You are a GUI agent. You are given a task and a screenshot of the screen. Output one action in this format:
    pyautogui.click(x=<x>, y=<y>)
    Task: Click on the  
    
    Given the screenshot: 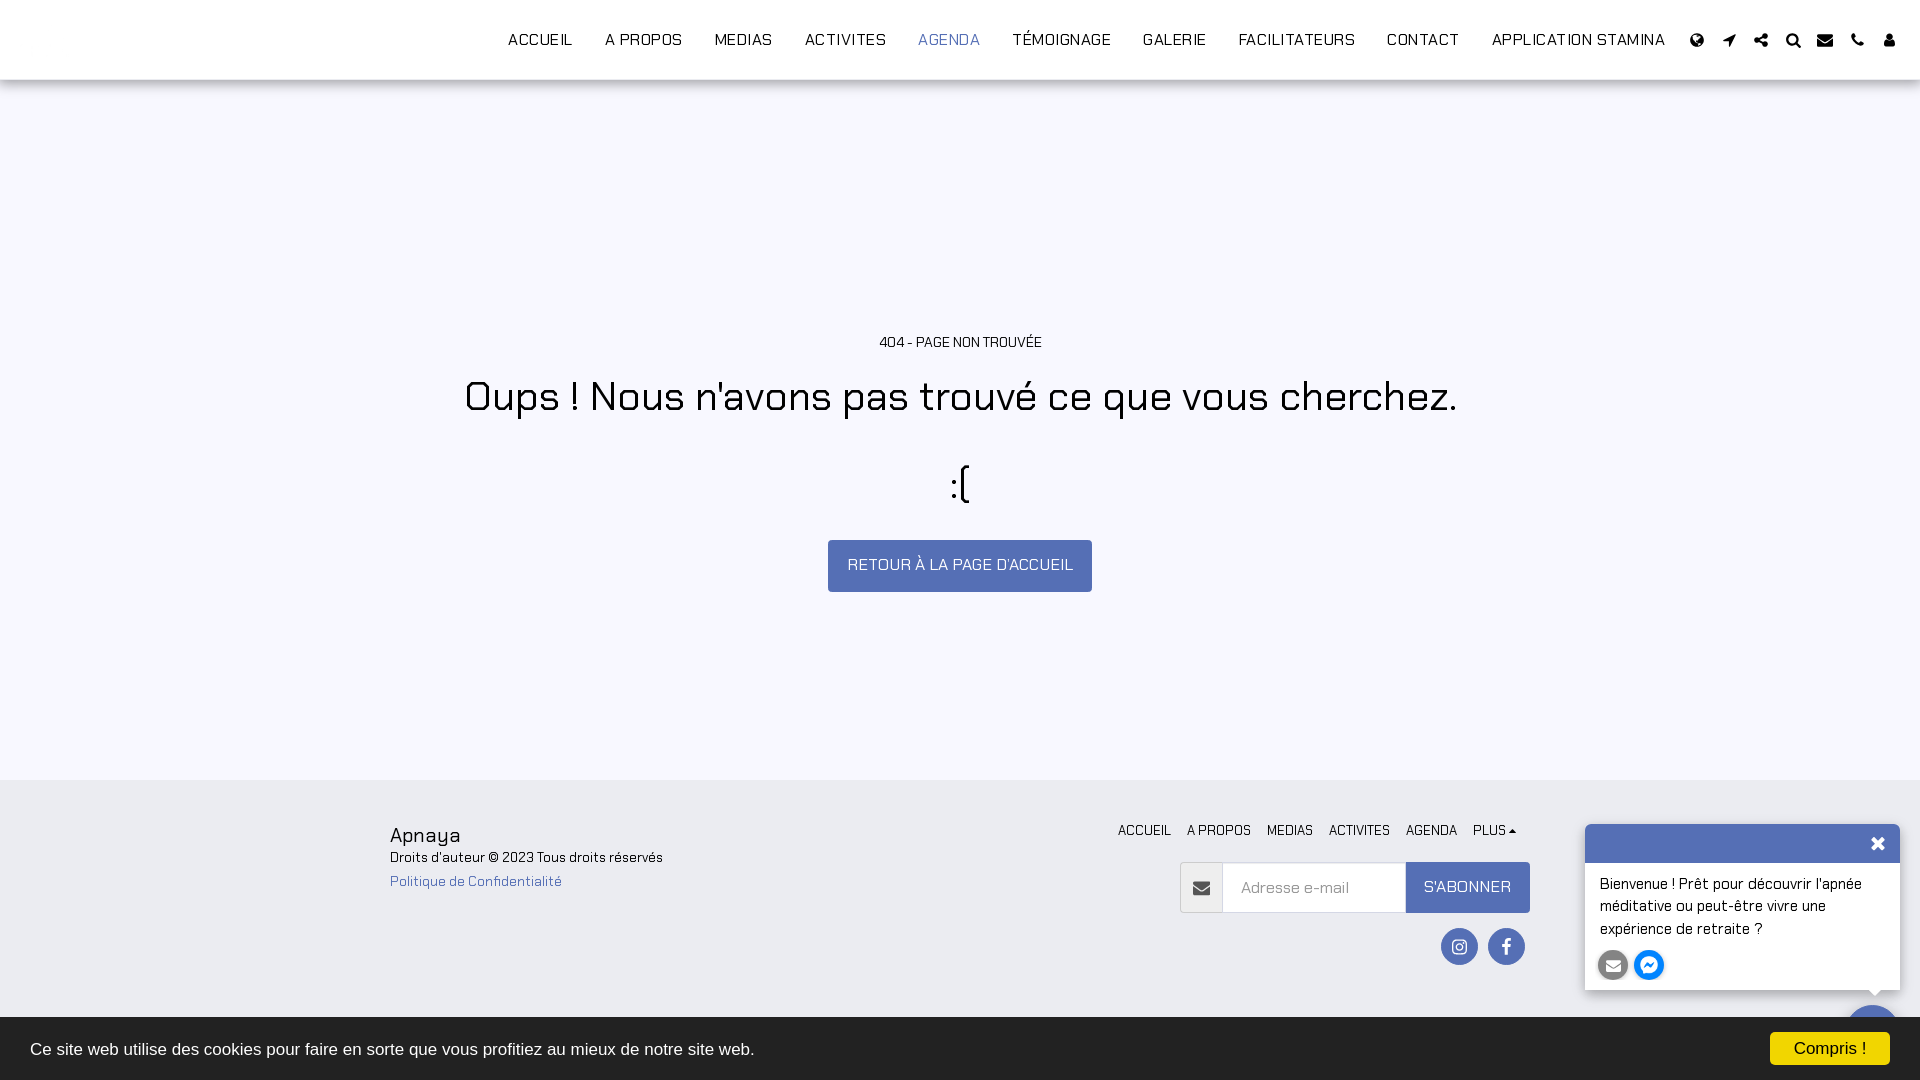 What is the action you would take?
    pyautogui.click(x=1872, y=1032)
    